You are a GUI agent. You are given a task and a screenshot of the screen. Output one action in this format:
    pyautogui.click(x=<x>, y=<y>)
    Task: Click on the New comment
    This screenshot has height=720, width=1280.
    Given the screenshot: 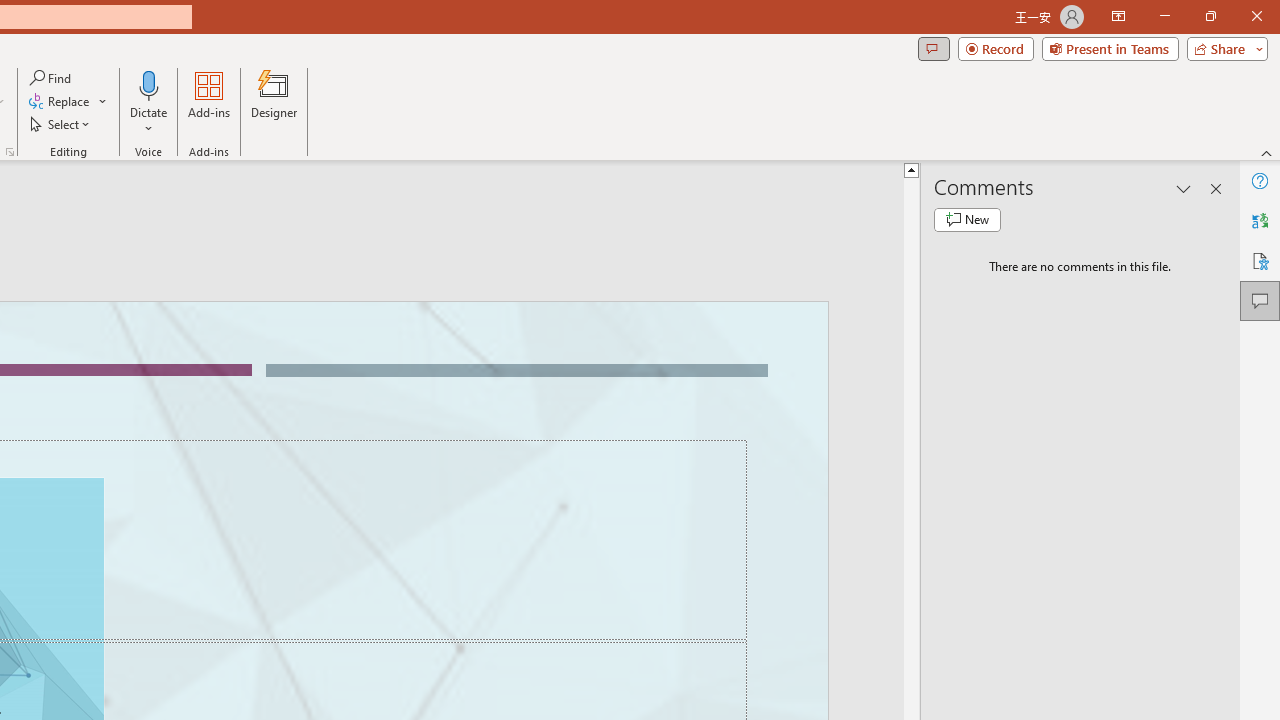 What is the action you would take?
    pyautogui.click(x=967, y=220)
    